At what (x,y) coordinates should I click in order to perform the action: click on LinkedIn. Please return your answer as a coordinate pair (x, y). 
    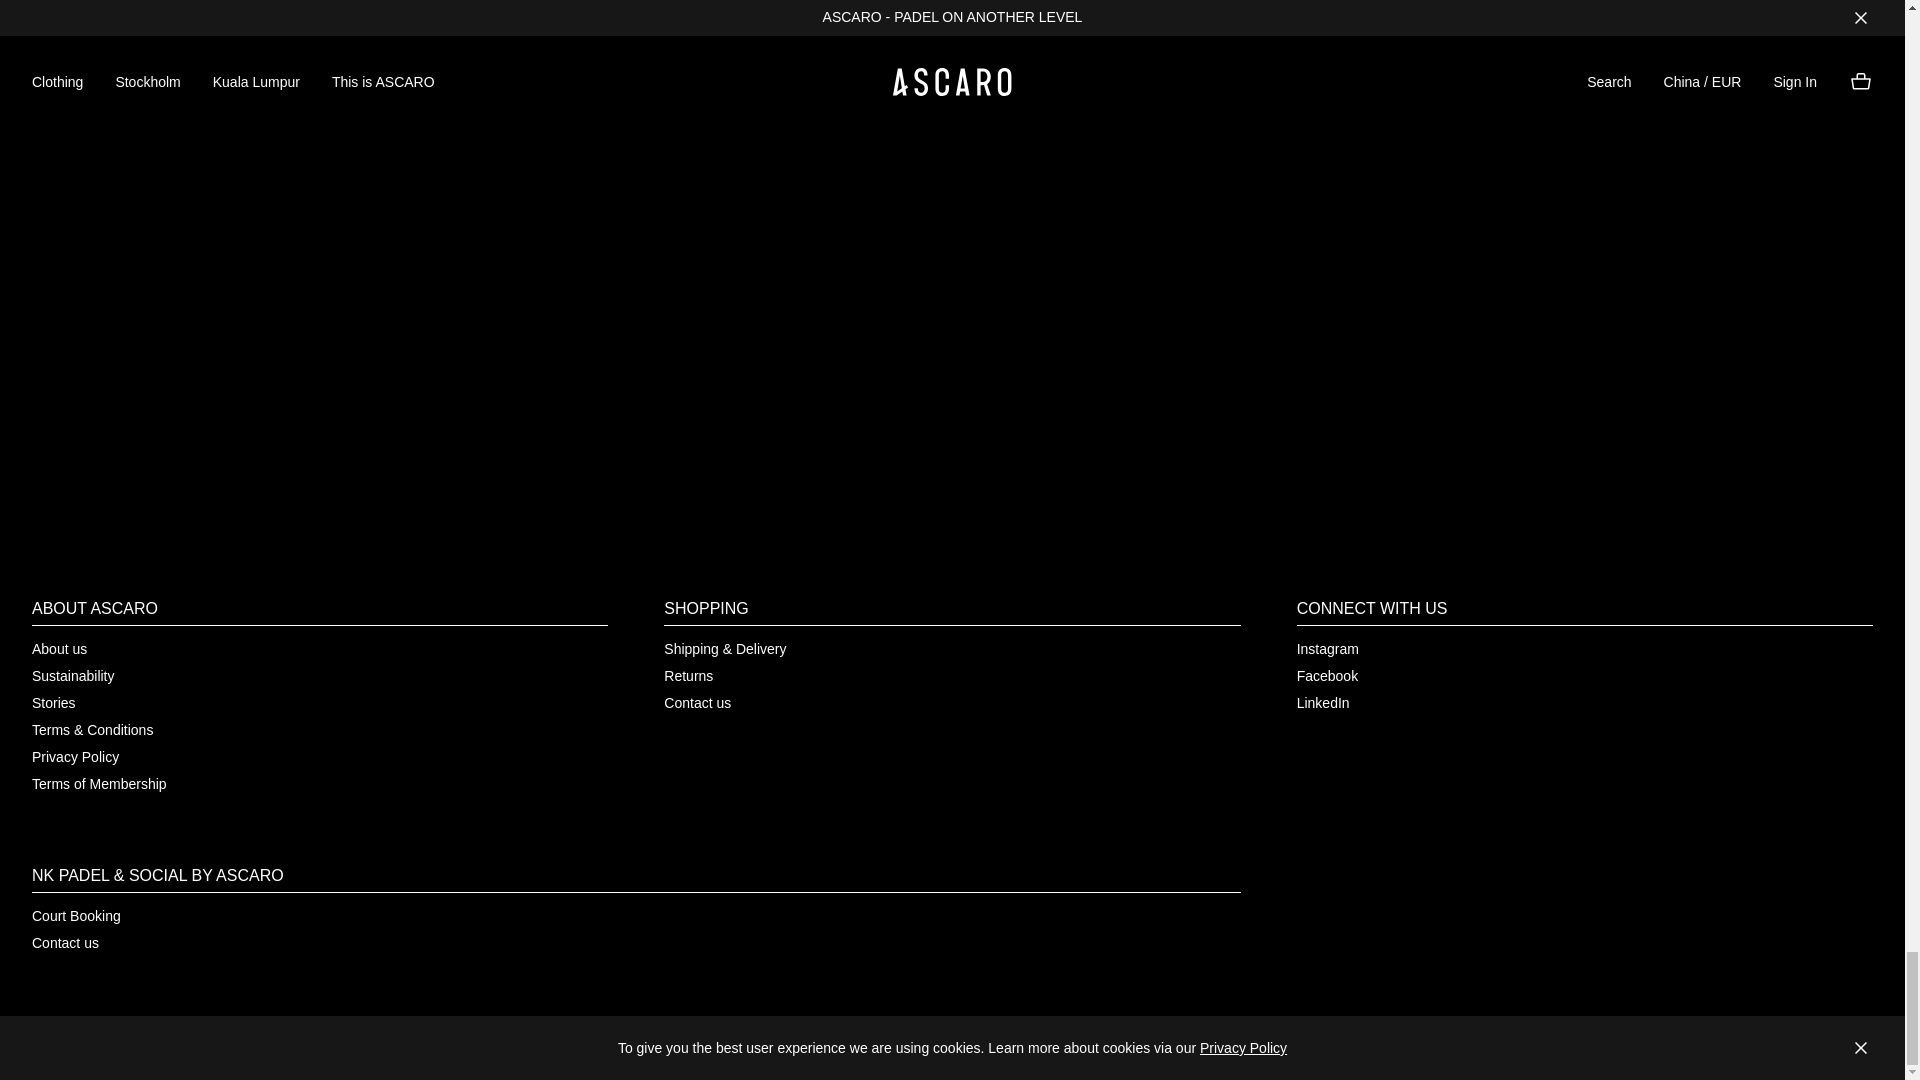
    Looking at the image, I should click on (1323, 704).